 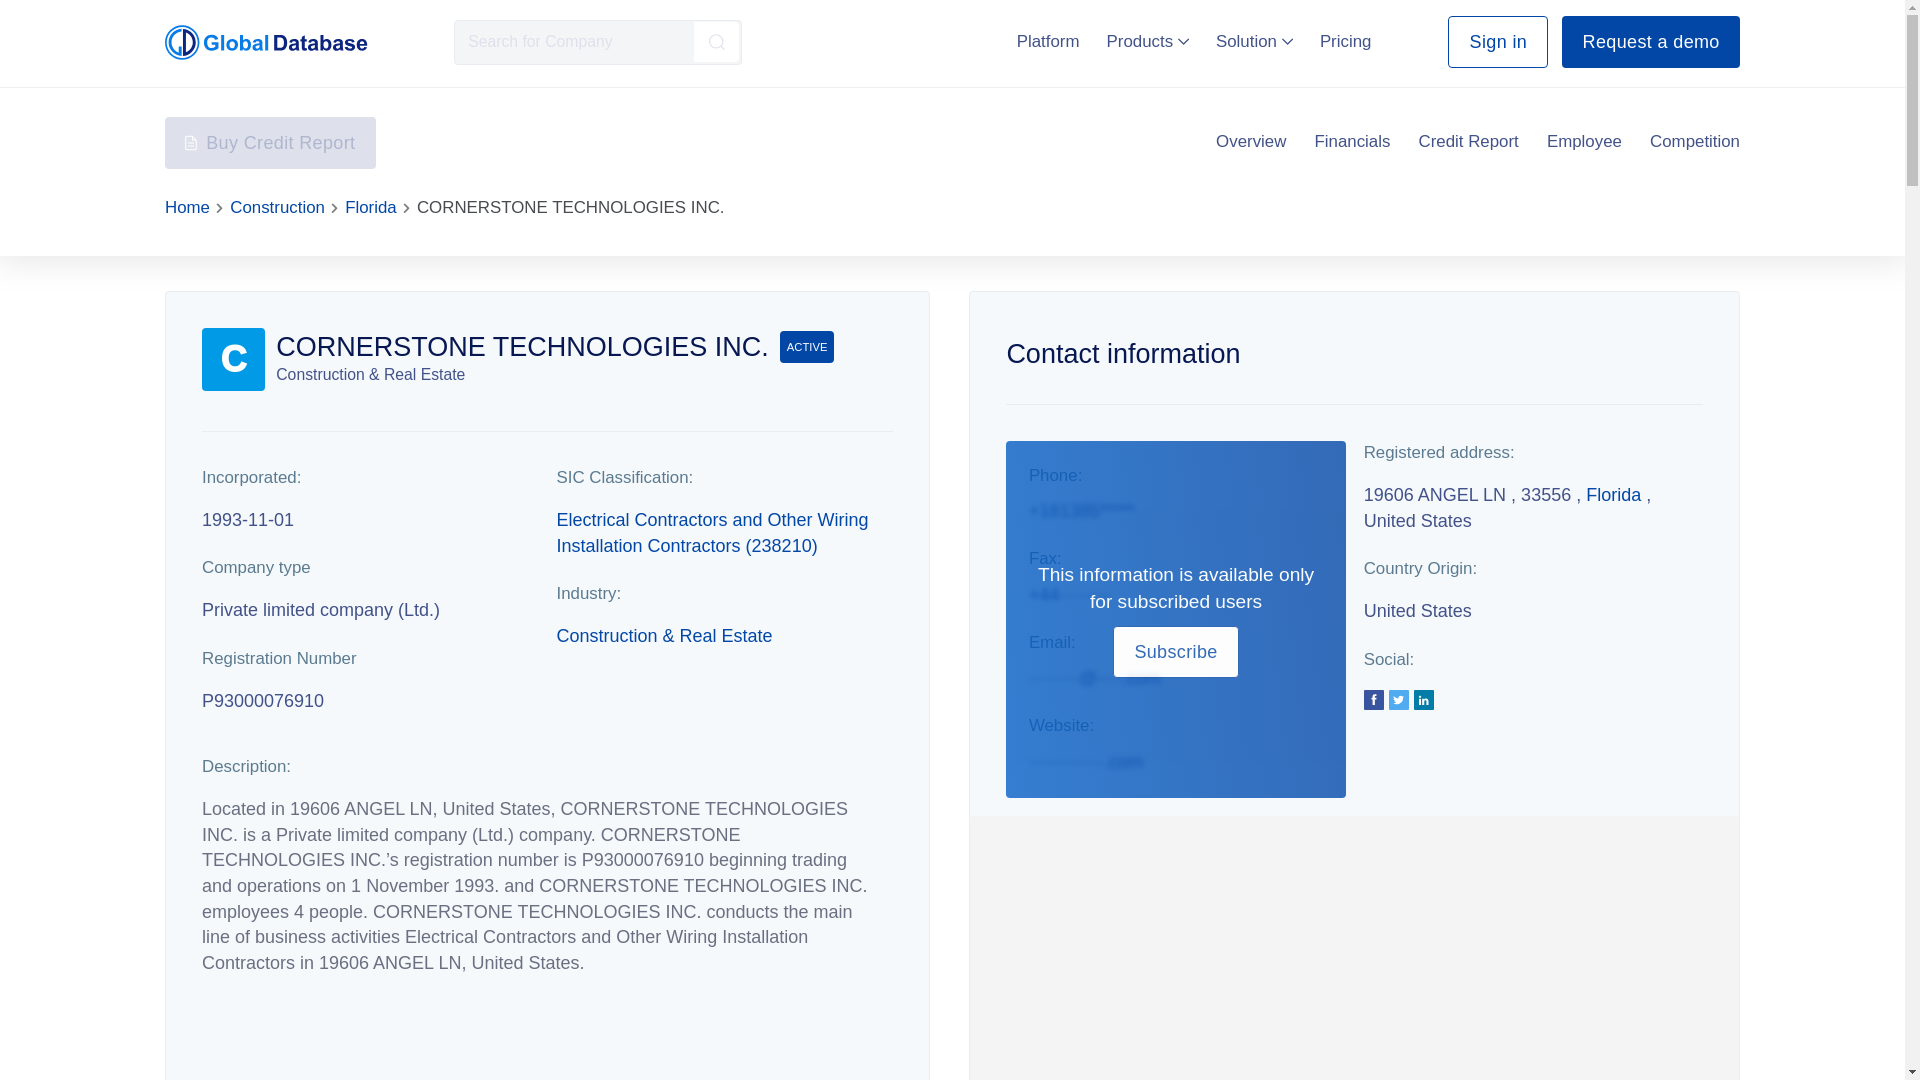 I want to click on Financials, so click(x=1352, y=142).